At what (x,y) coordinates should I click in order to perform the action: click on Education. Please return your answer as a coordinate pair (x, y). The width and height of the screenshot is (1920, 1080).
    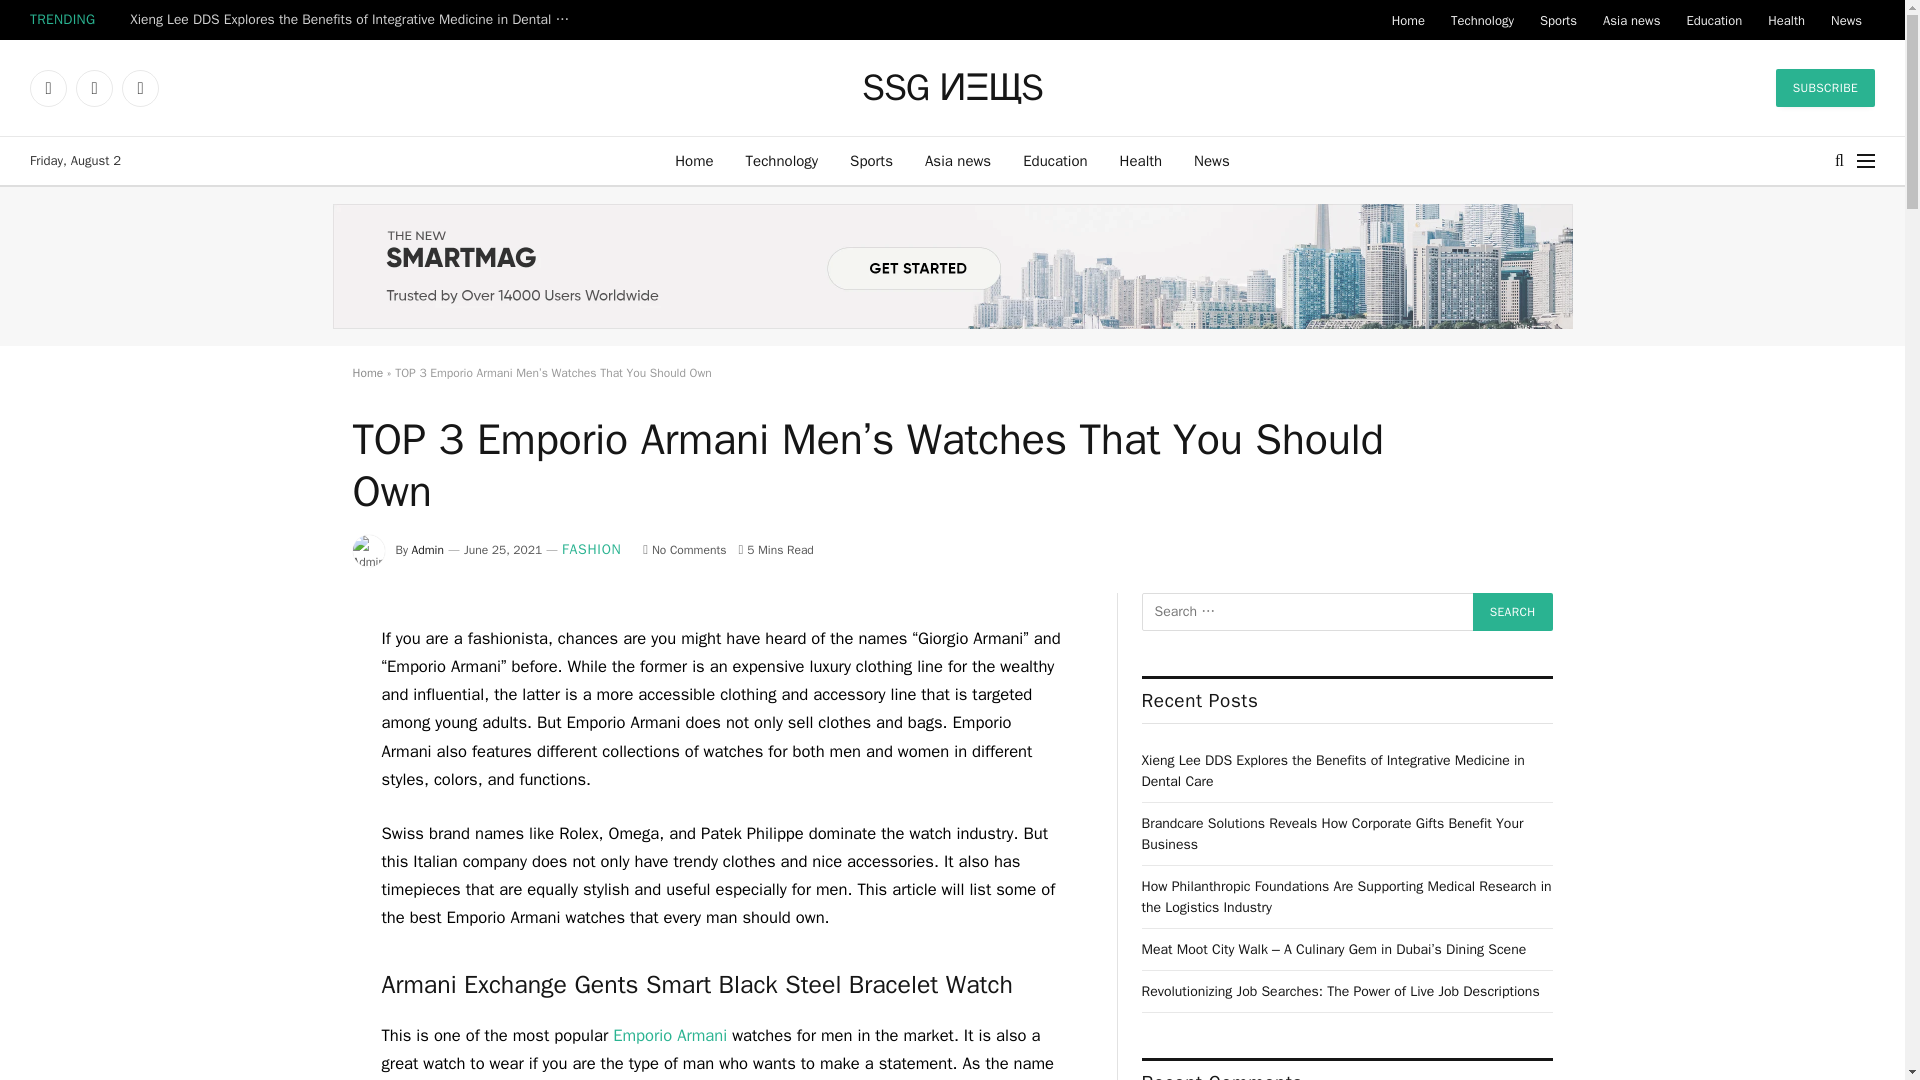
    Looking at the image, I should click on (1054, 160).